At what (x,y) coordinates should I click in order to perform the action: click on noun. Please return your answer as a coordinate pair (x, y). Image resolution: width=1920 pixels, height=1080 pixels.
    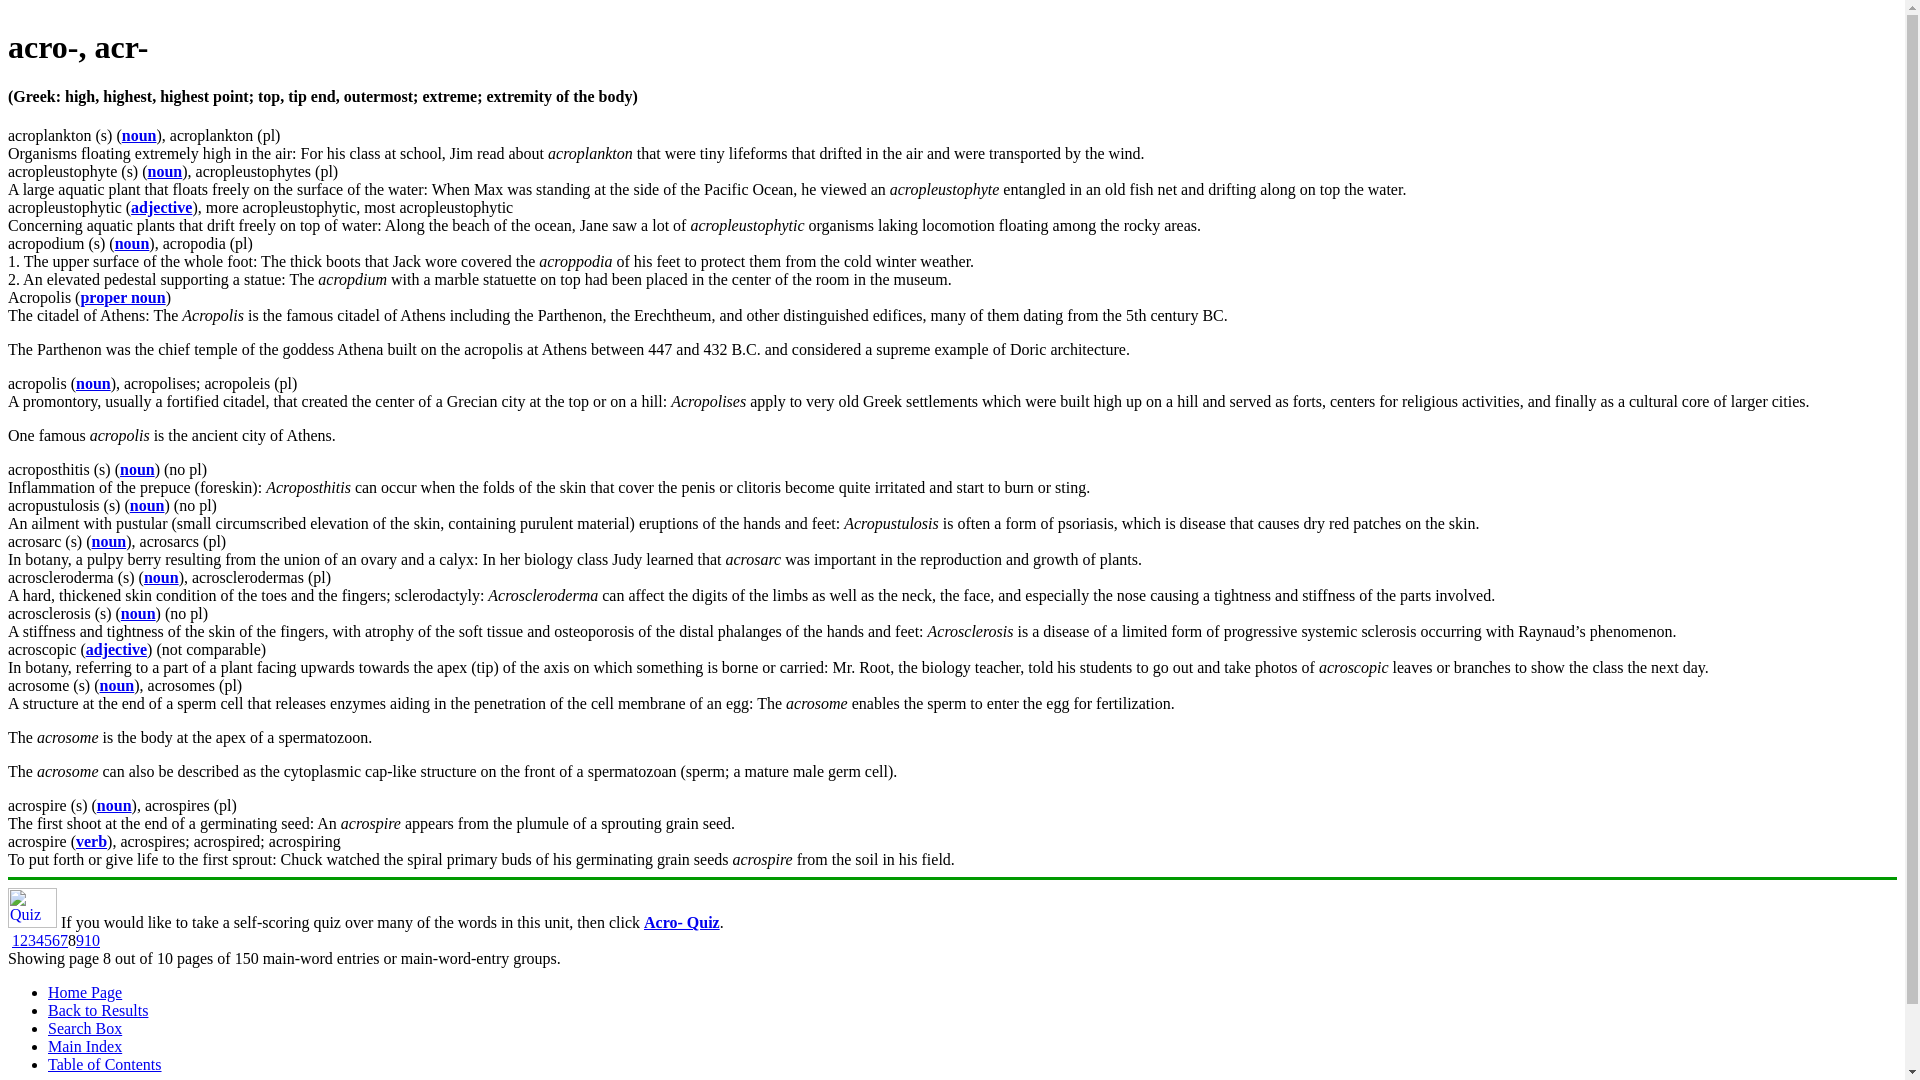
    Looking at the image, I should click on (138, 613).